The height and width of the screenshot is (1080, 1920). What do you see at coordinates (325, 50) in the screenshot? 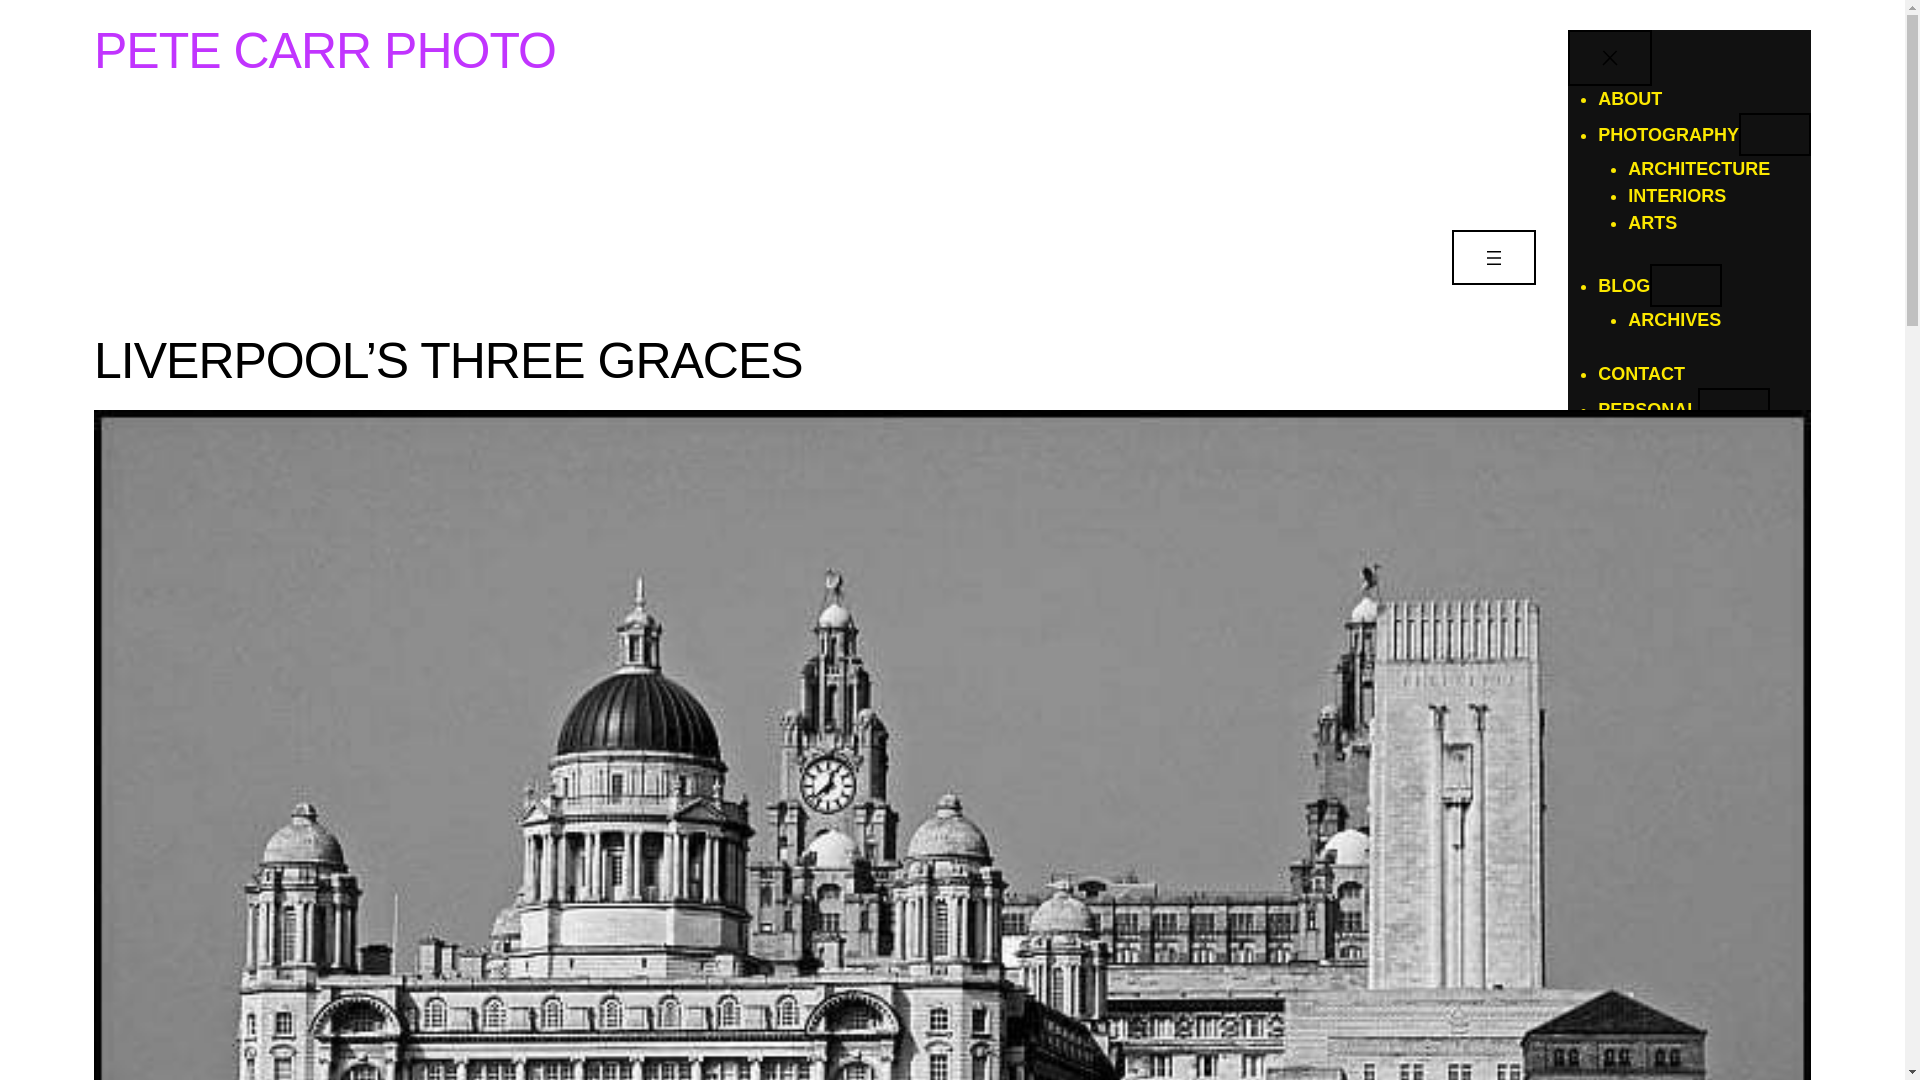
I see `PETE CARR PHOTO` at bounding box center [325, 50].